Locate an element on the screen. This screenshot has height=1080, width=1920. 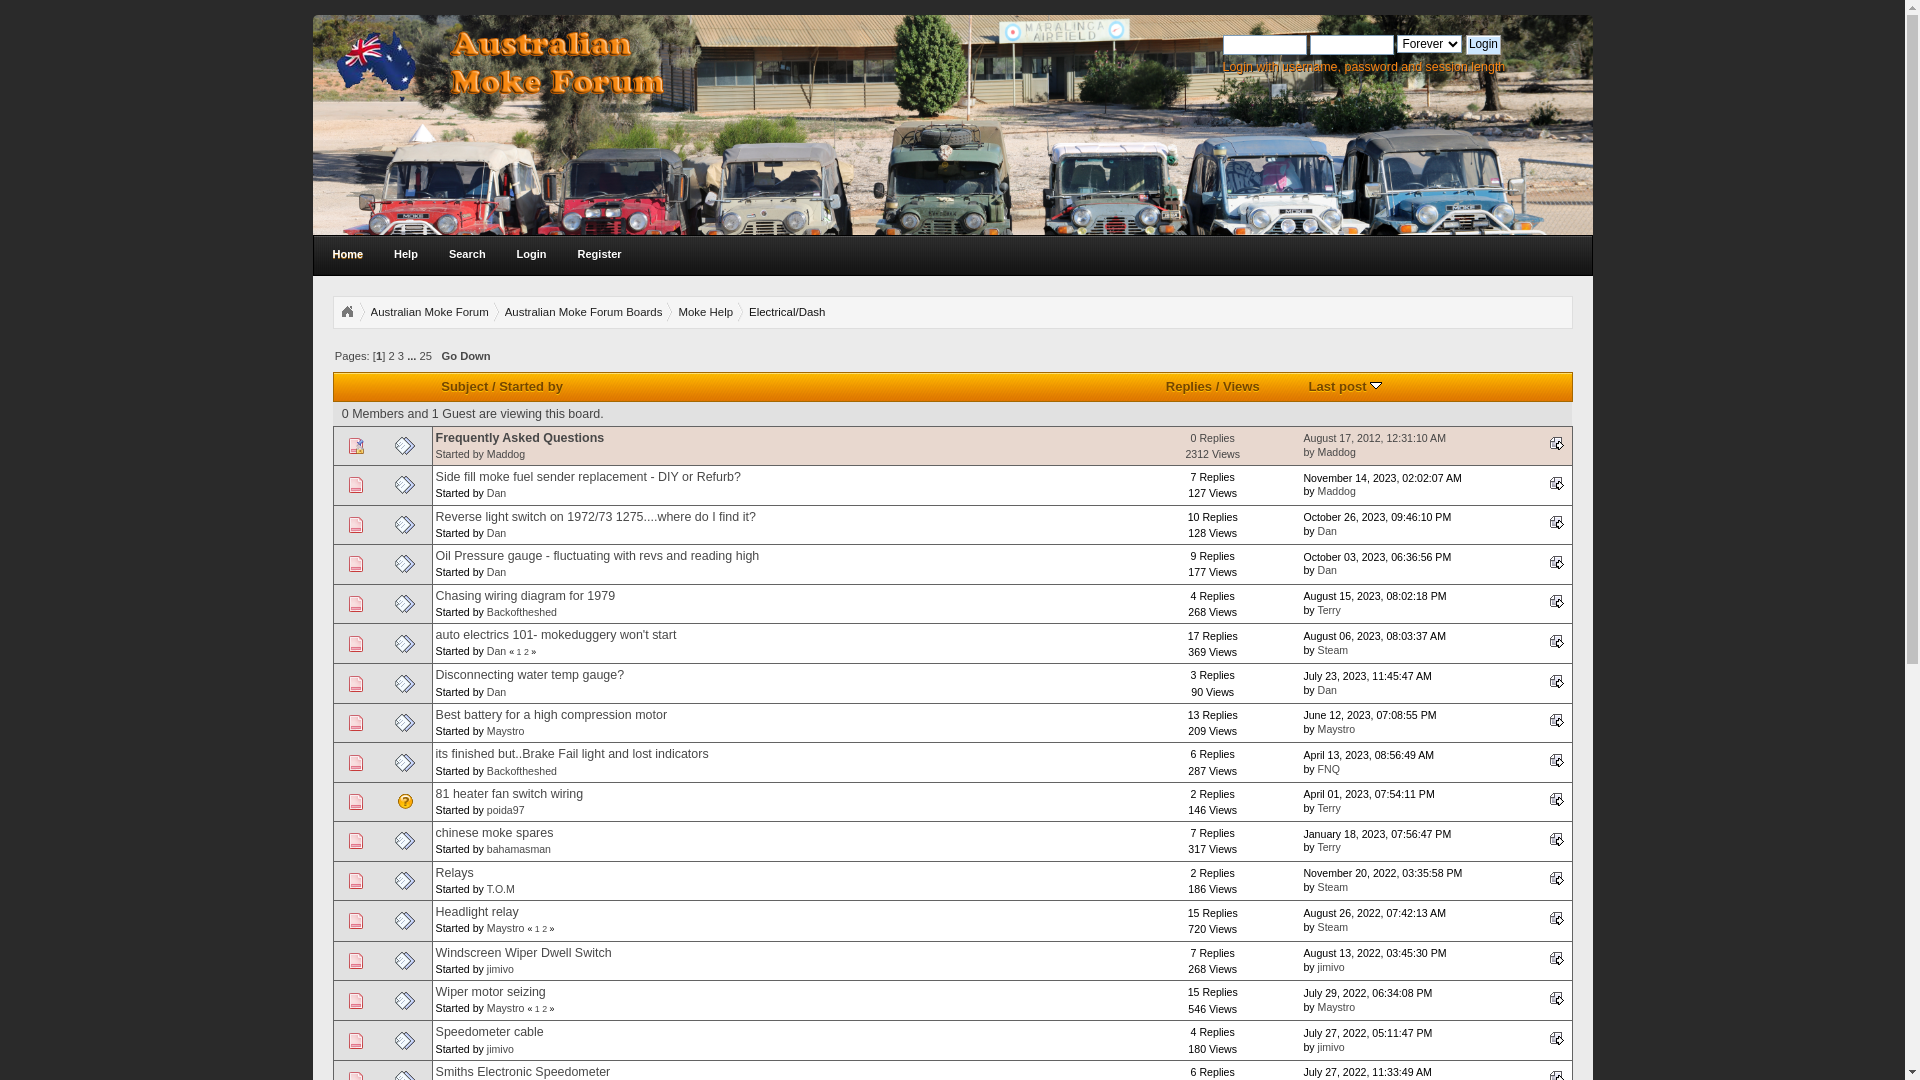
chinese moke spares is located at coordinates (495, 833).